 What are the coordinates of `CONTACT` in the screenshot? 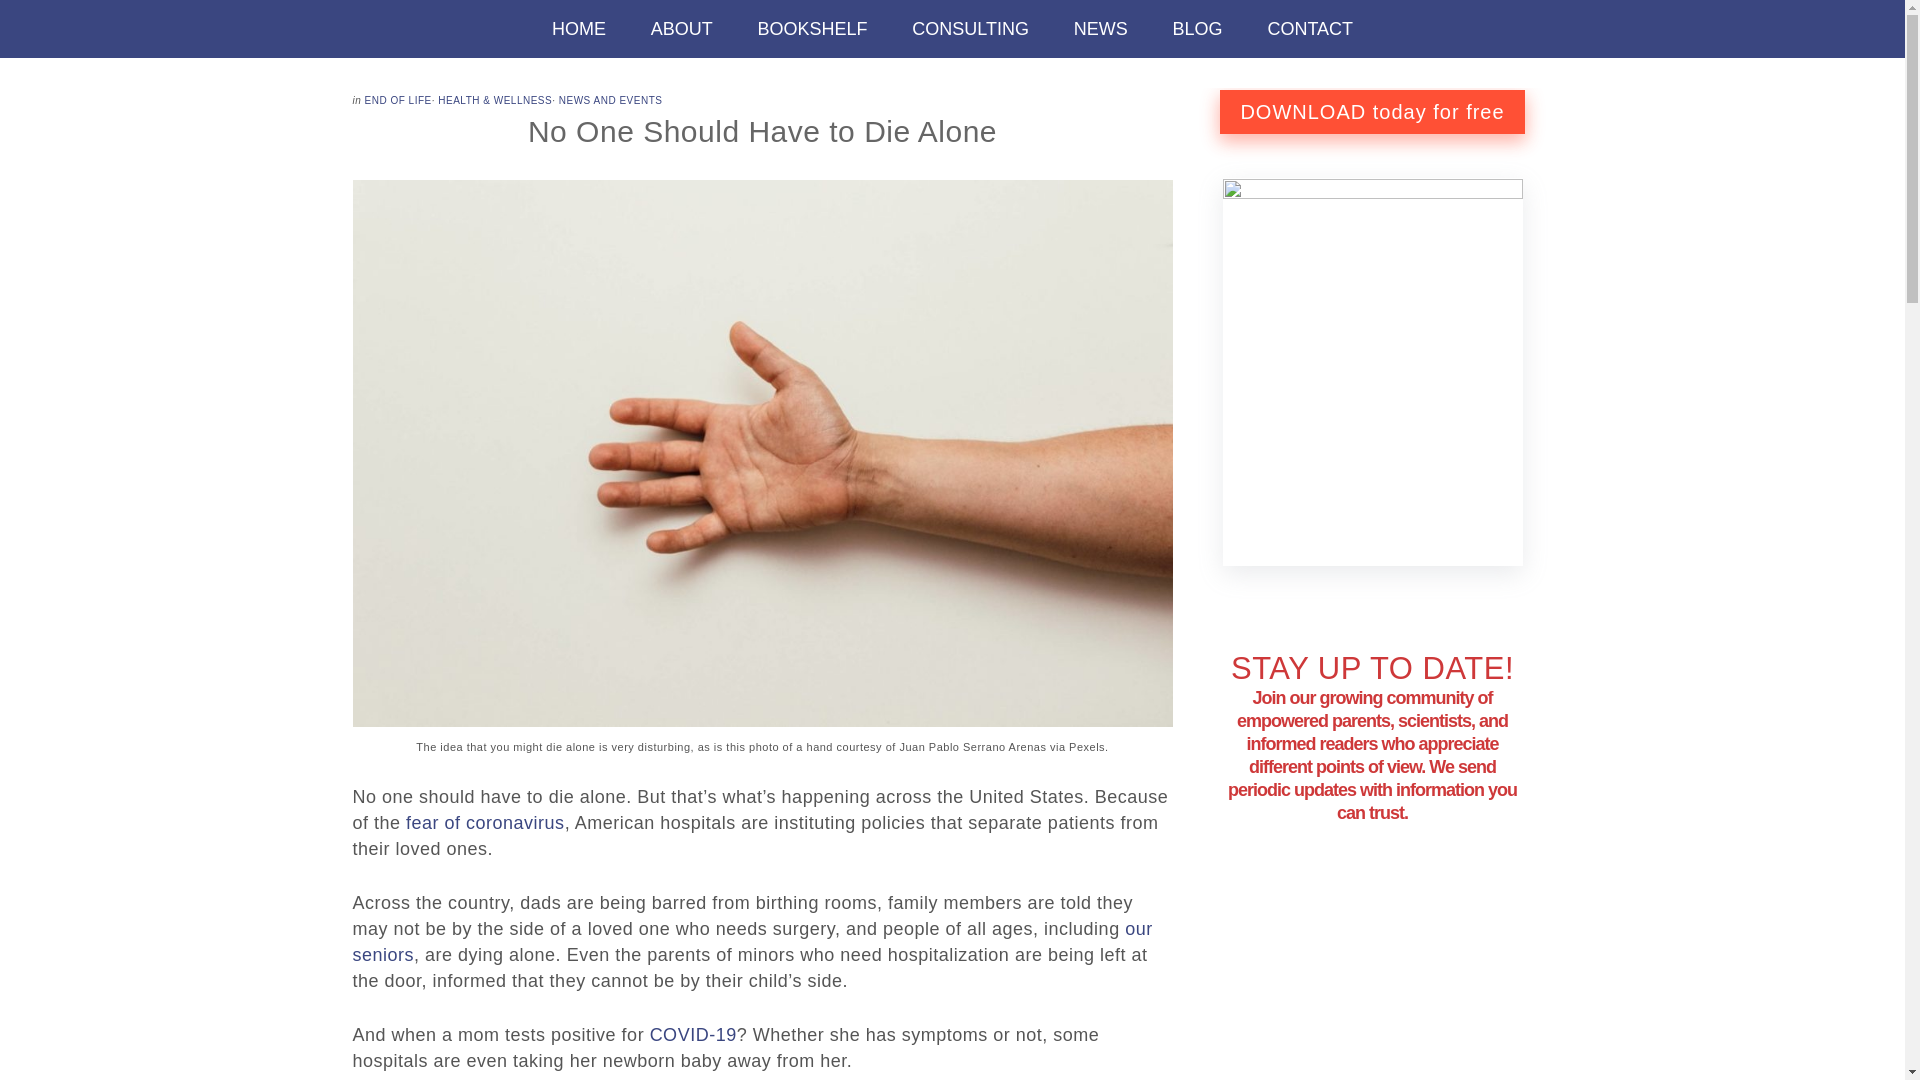 It's located at (1309, 29).